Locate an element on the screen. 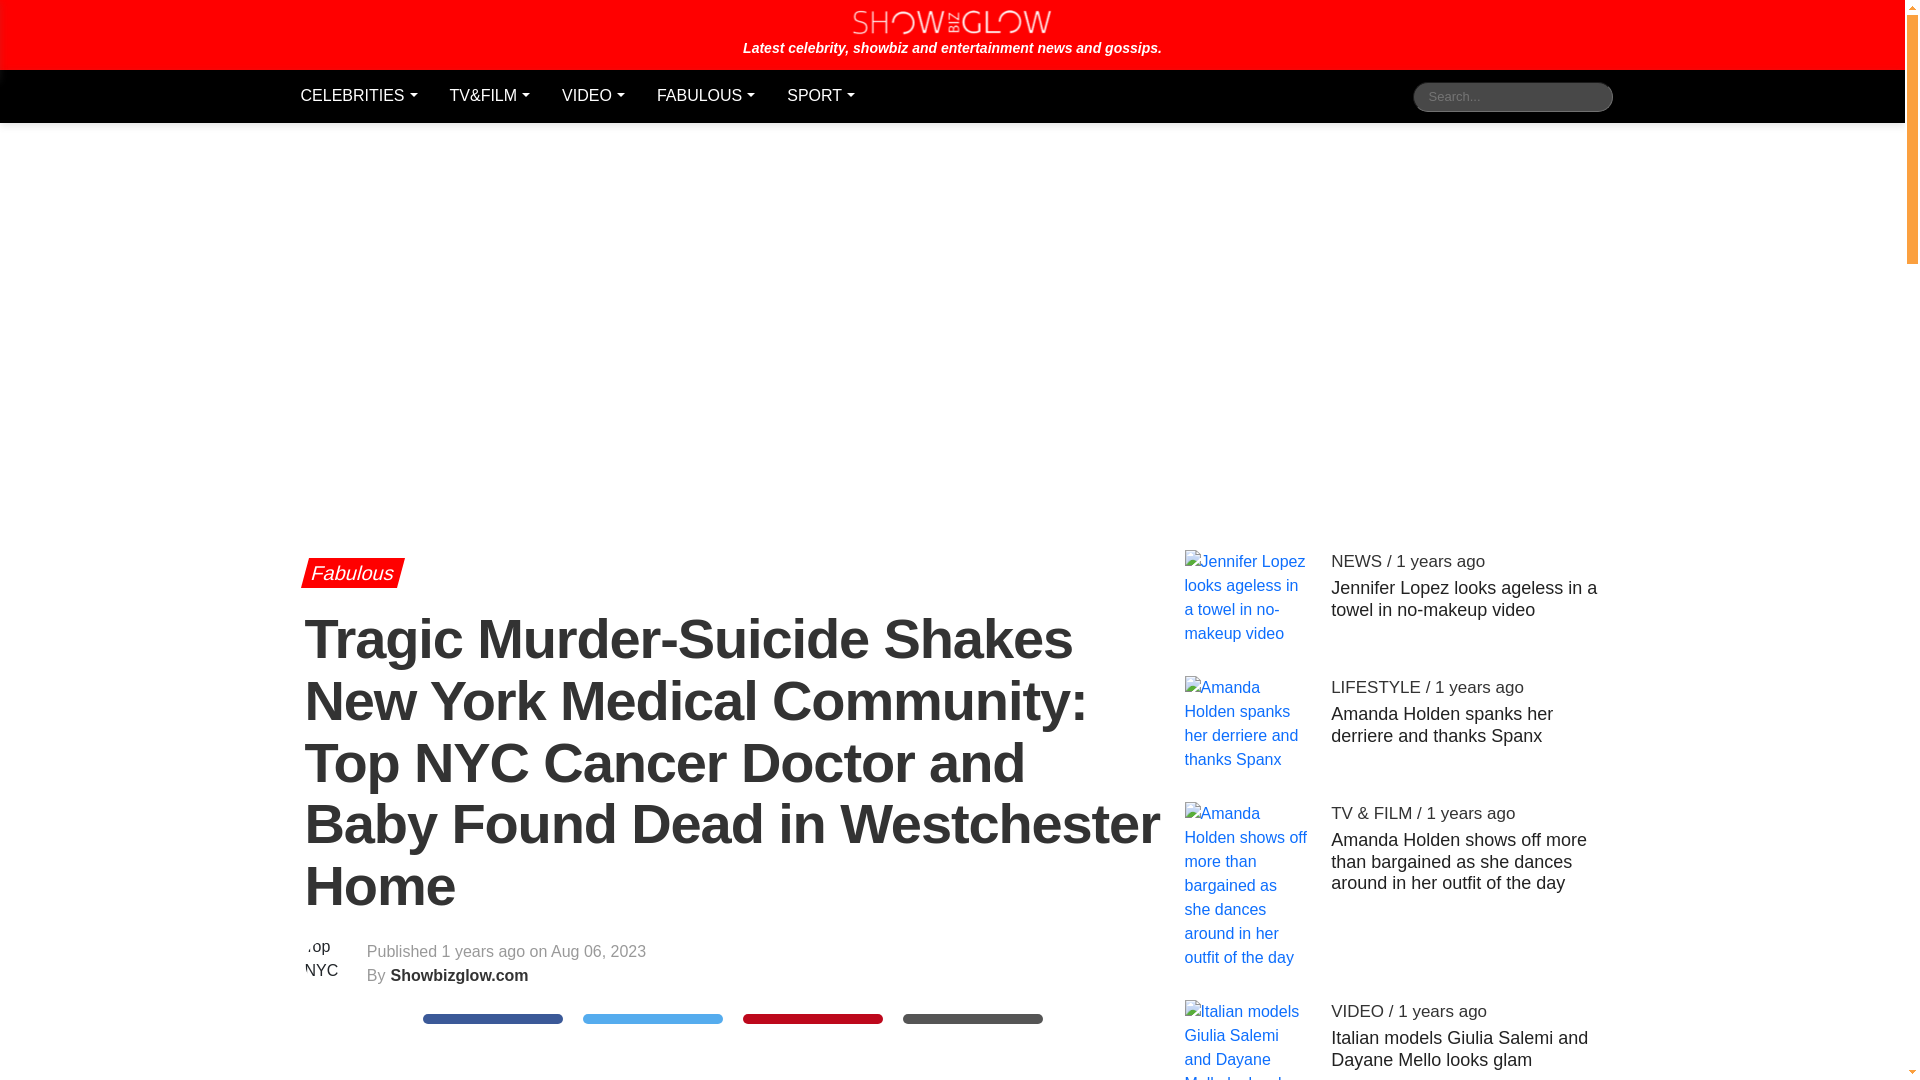  VIDEO is located at coordinates (594, 96).